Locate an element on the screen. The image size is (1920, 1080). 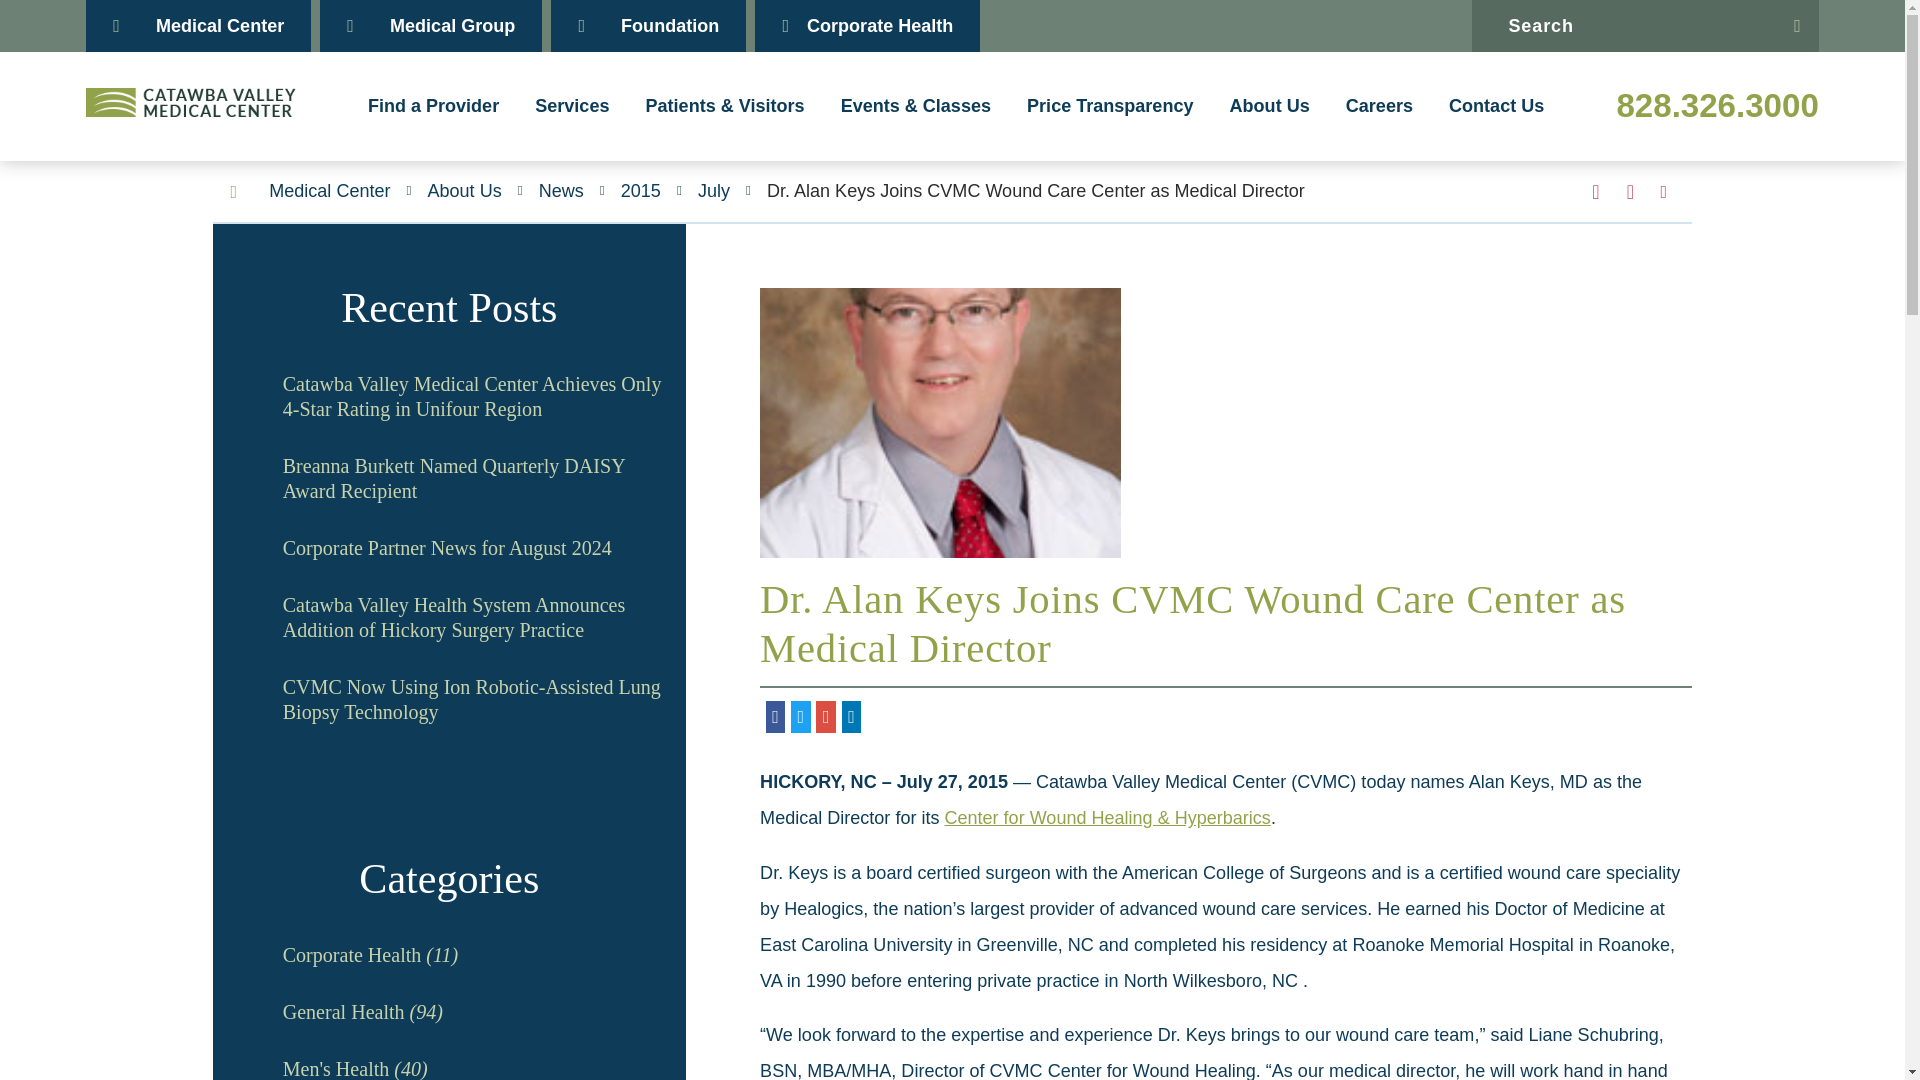
Foundation is located at coordinates (648, 26).